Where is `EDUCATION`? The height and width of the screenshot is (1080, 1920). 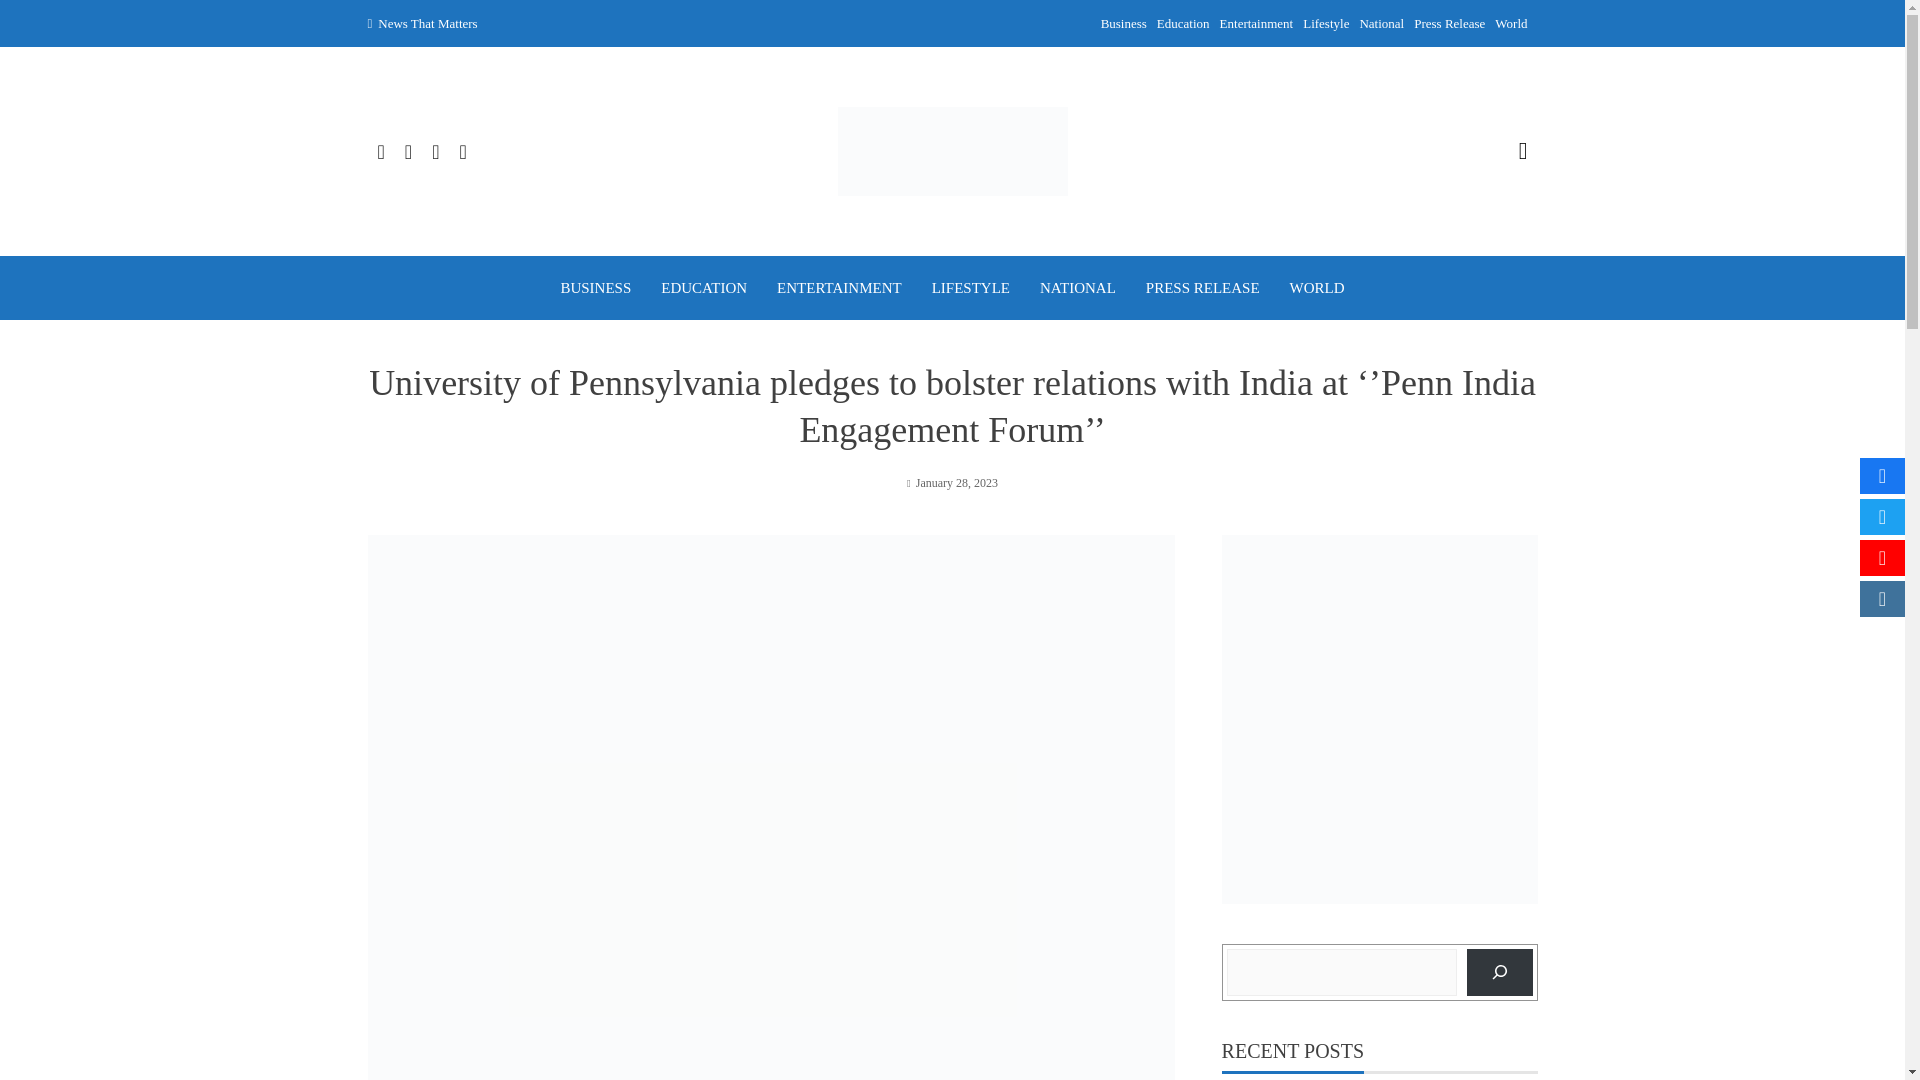 EDUCATION is located at coordinates (703, 288).